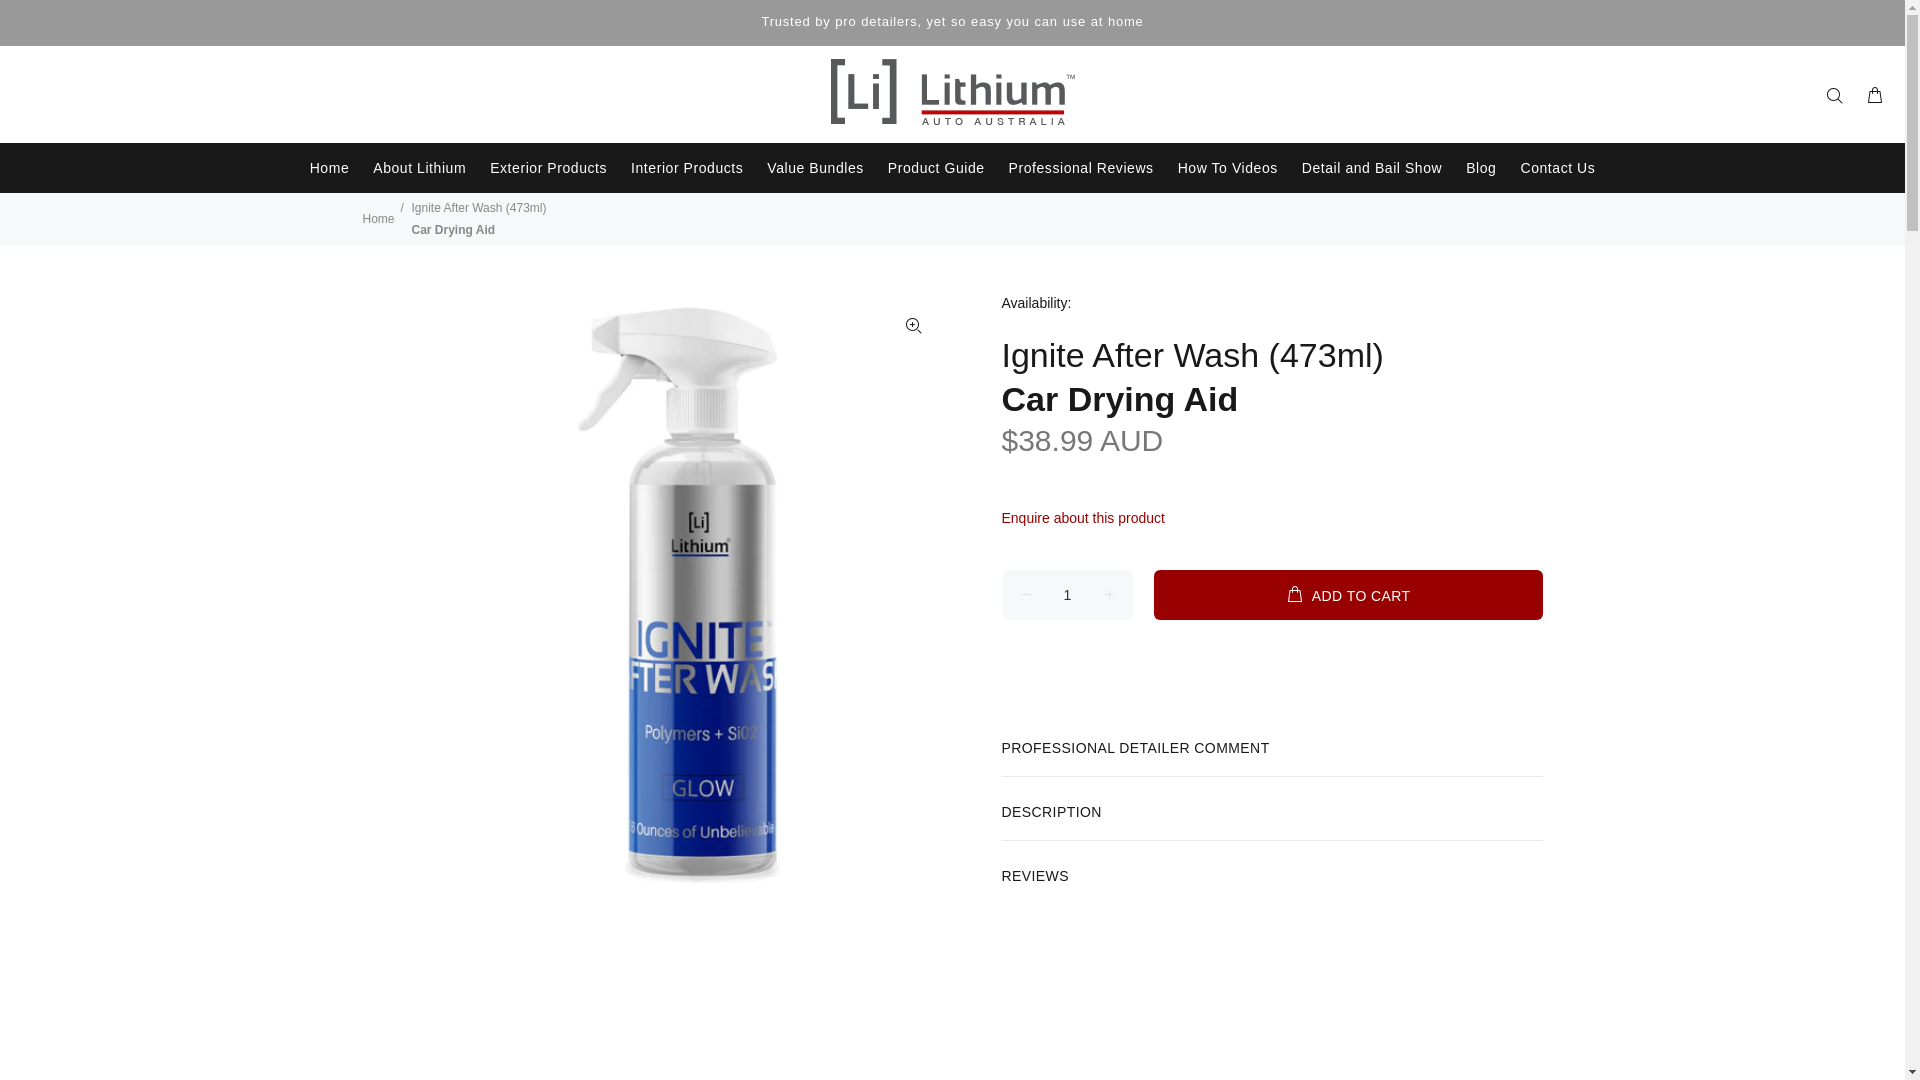 This screenshot has width=1920, height=1080. I want to click on About Lithium, so click(420, 168).